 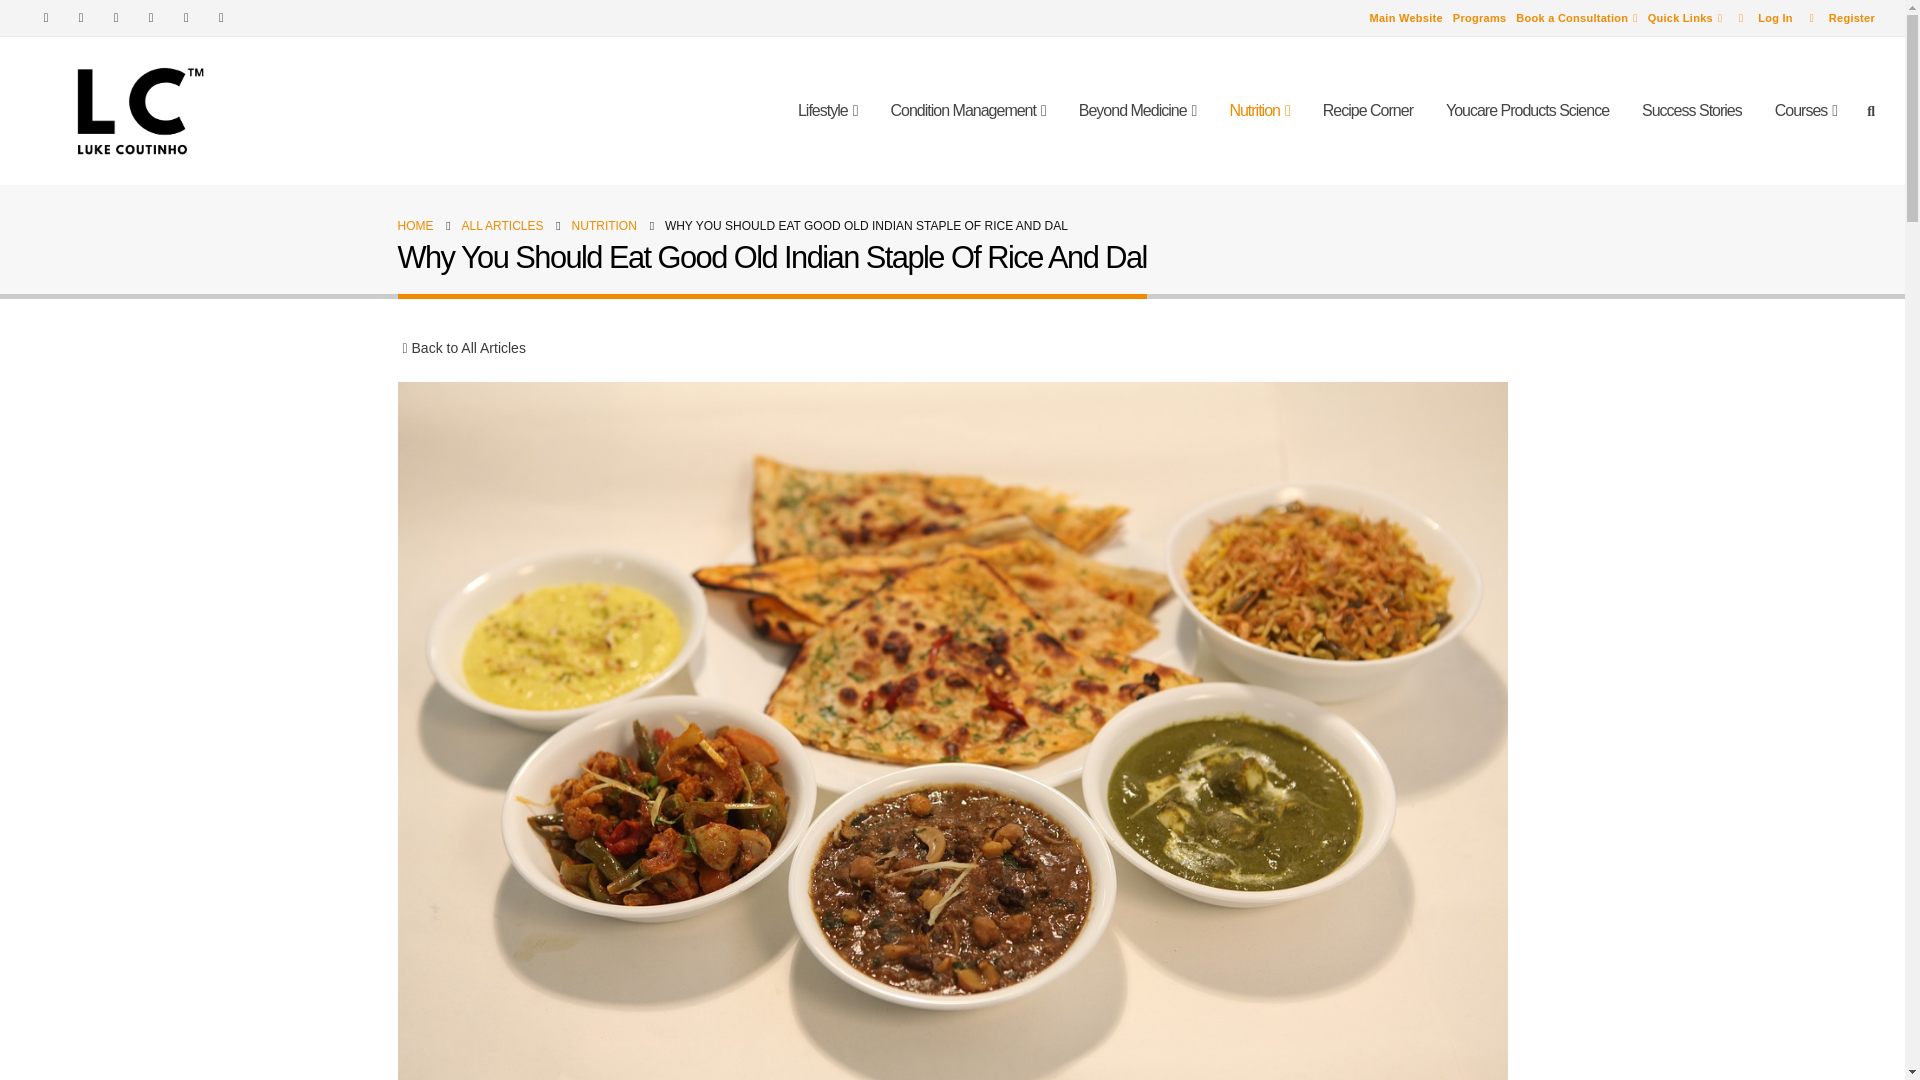 What do you see at coordinates (186, 18) in the screenshot?
I see `Instagram` at bounding box center [186, 18].